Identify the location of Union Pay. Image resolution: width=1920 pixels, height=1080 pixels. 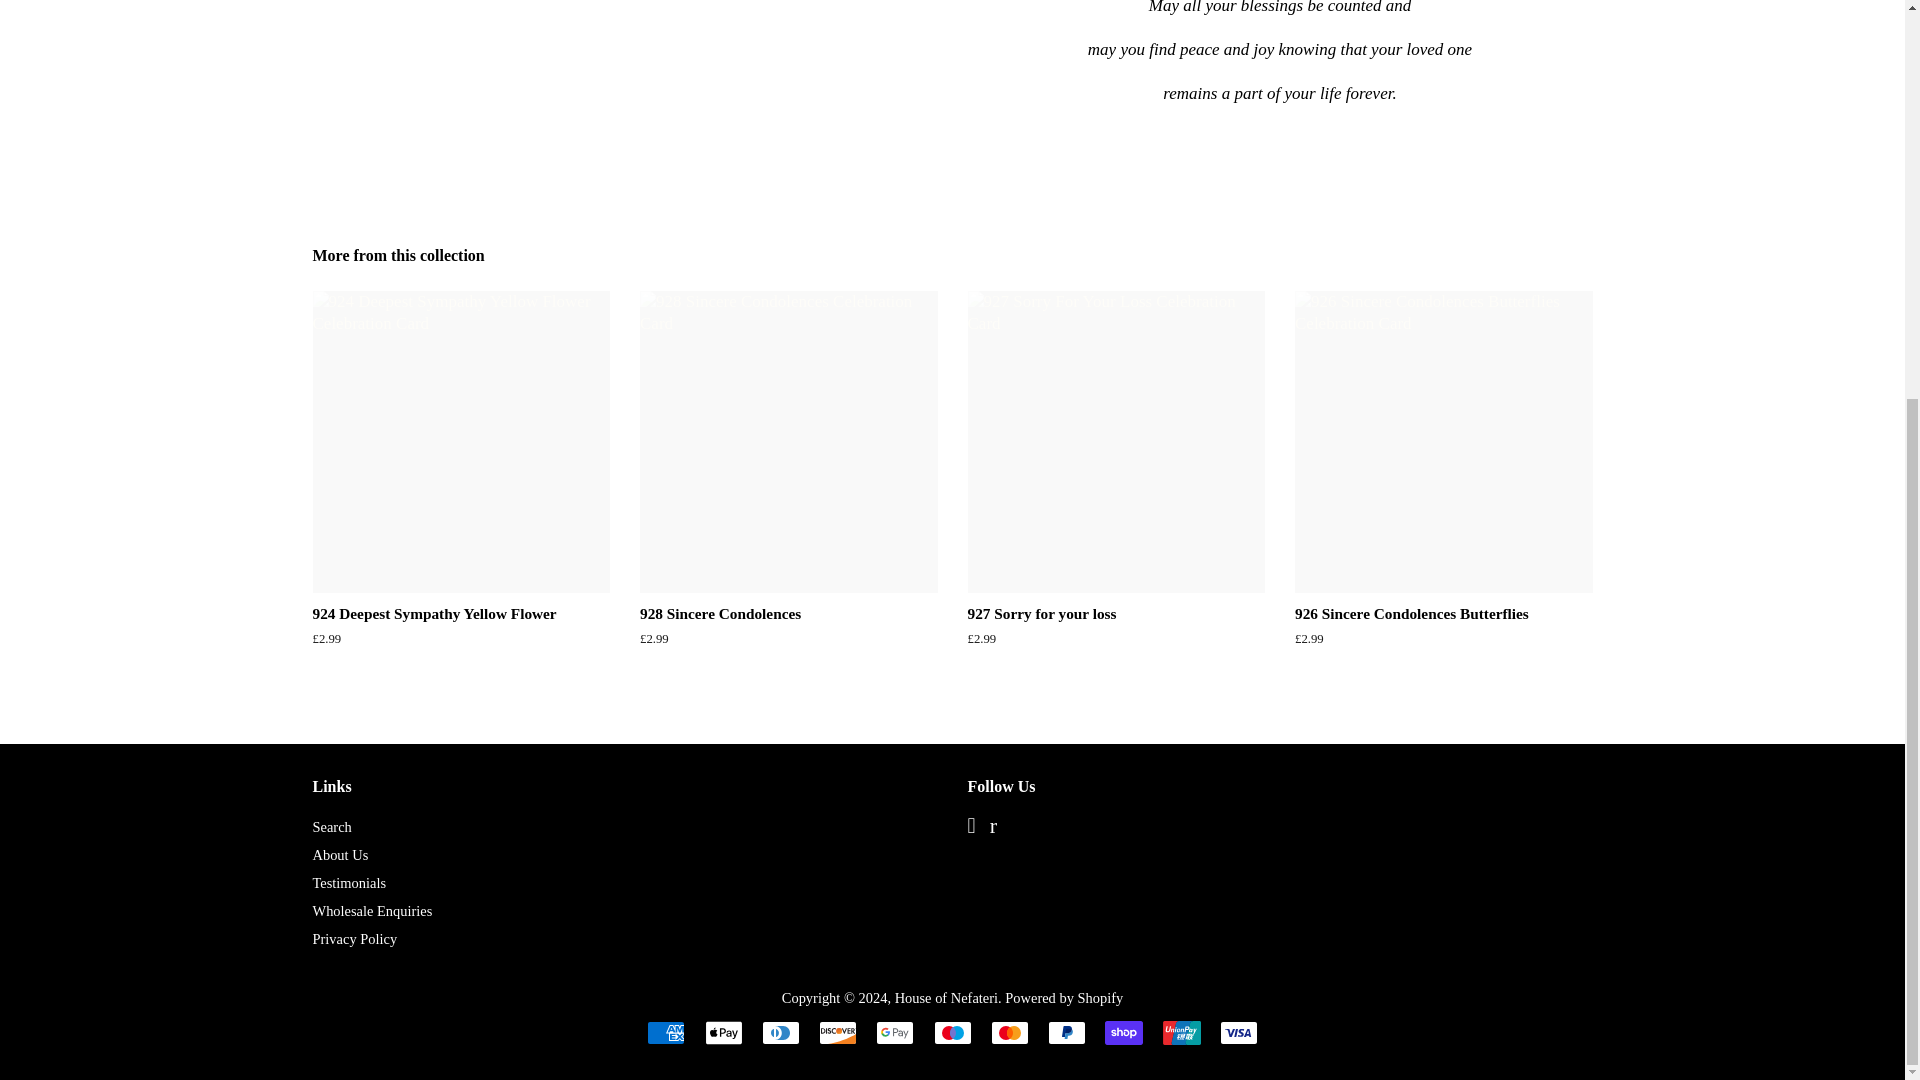
(1180, 1032).